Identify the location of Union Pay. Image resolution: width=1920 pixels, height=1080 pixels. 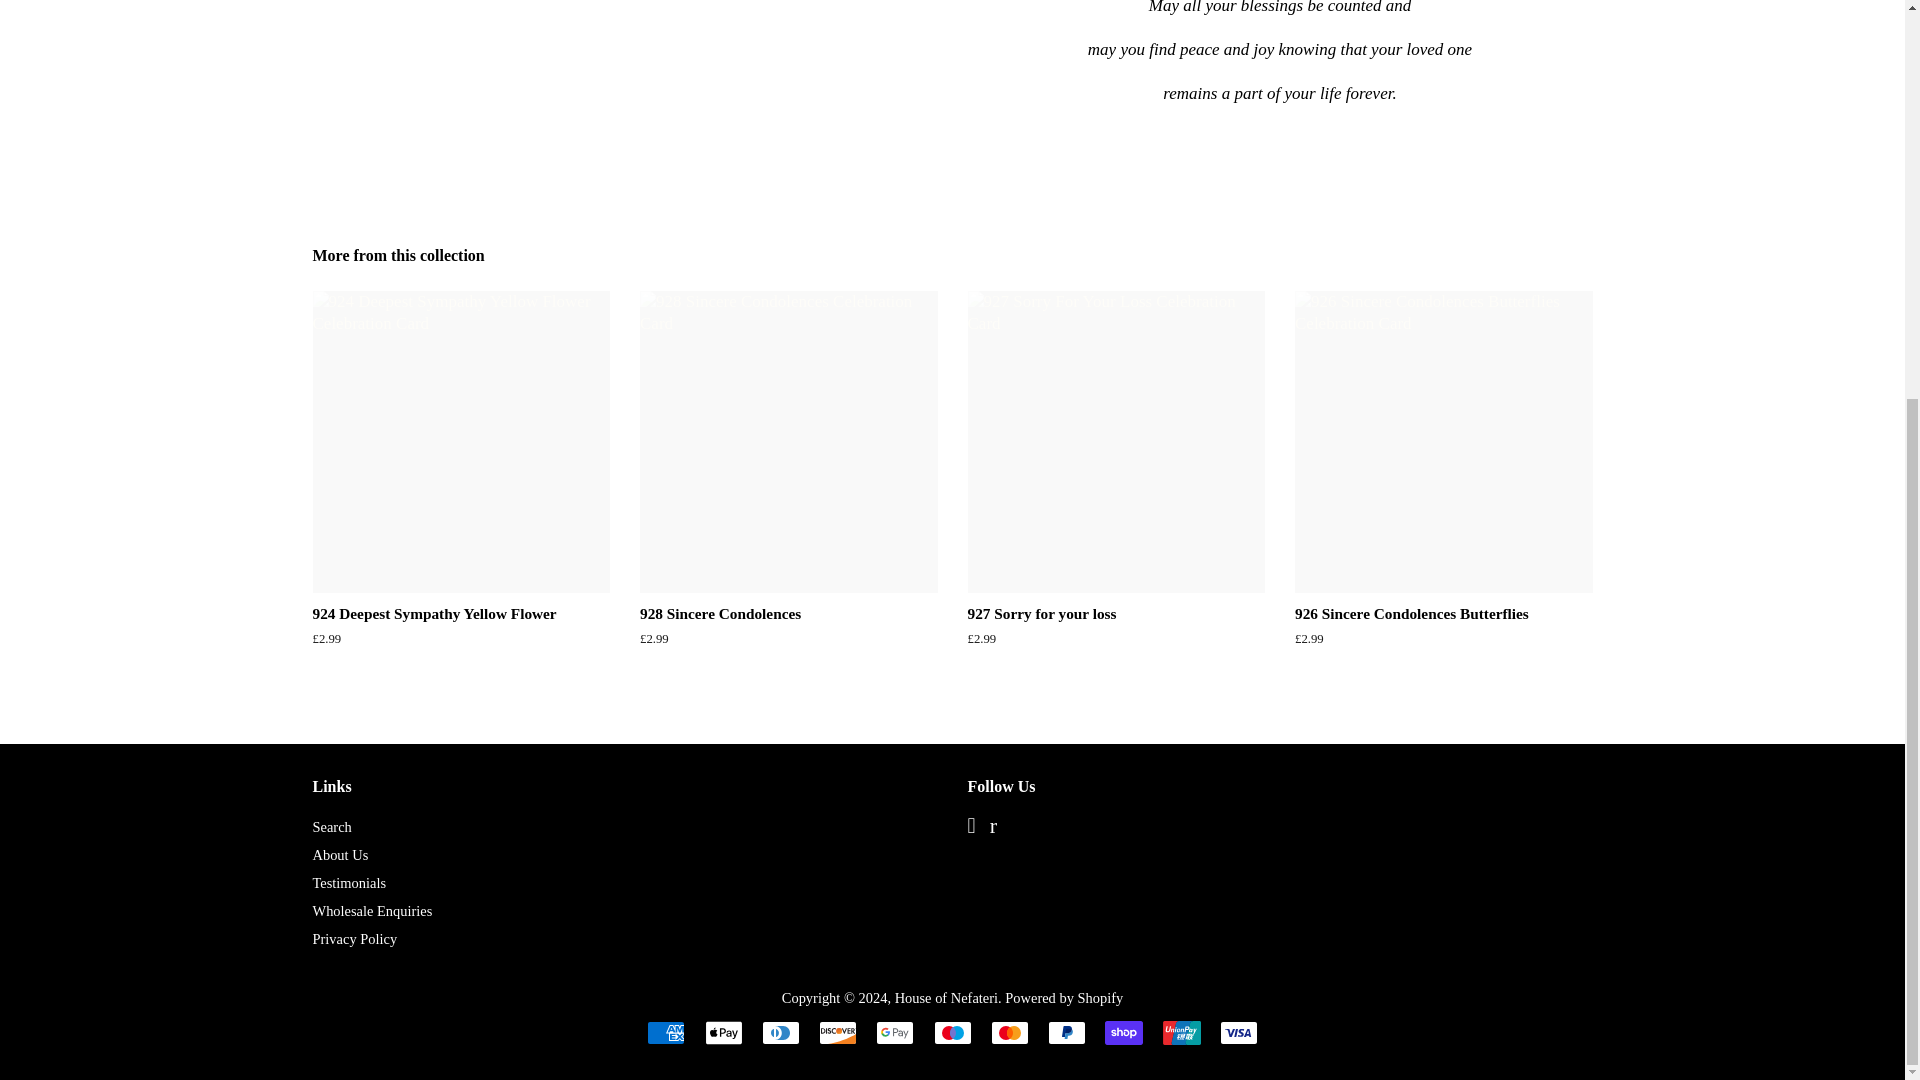
(1180, 1032).